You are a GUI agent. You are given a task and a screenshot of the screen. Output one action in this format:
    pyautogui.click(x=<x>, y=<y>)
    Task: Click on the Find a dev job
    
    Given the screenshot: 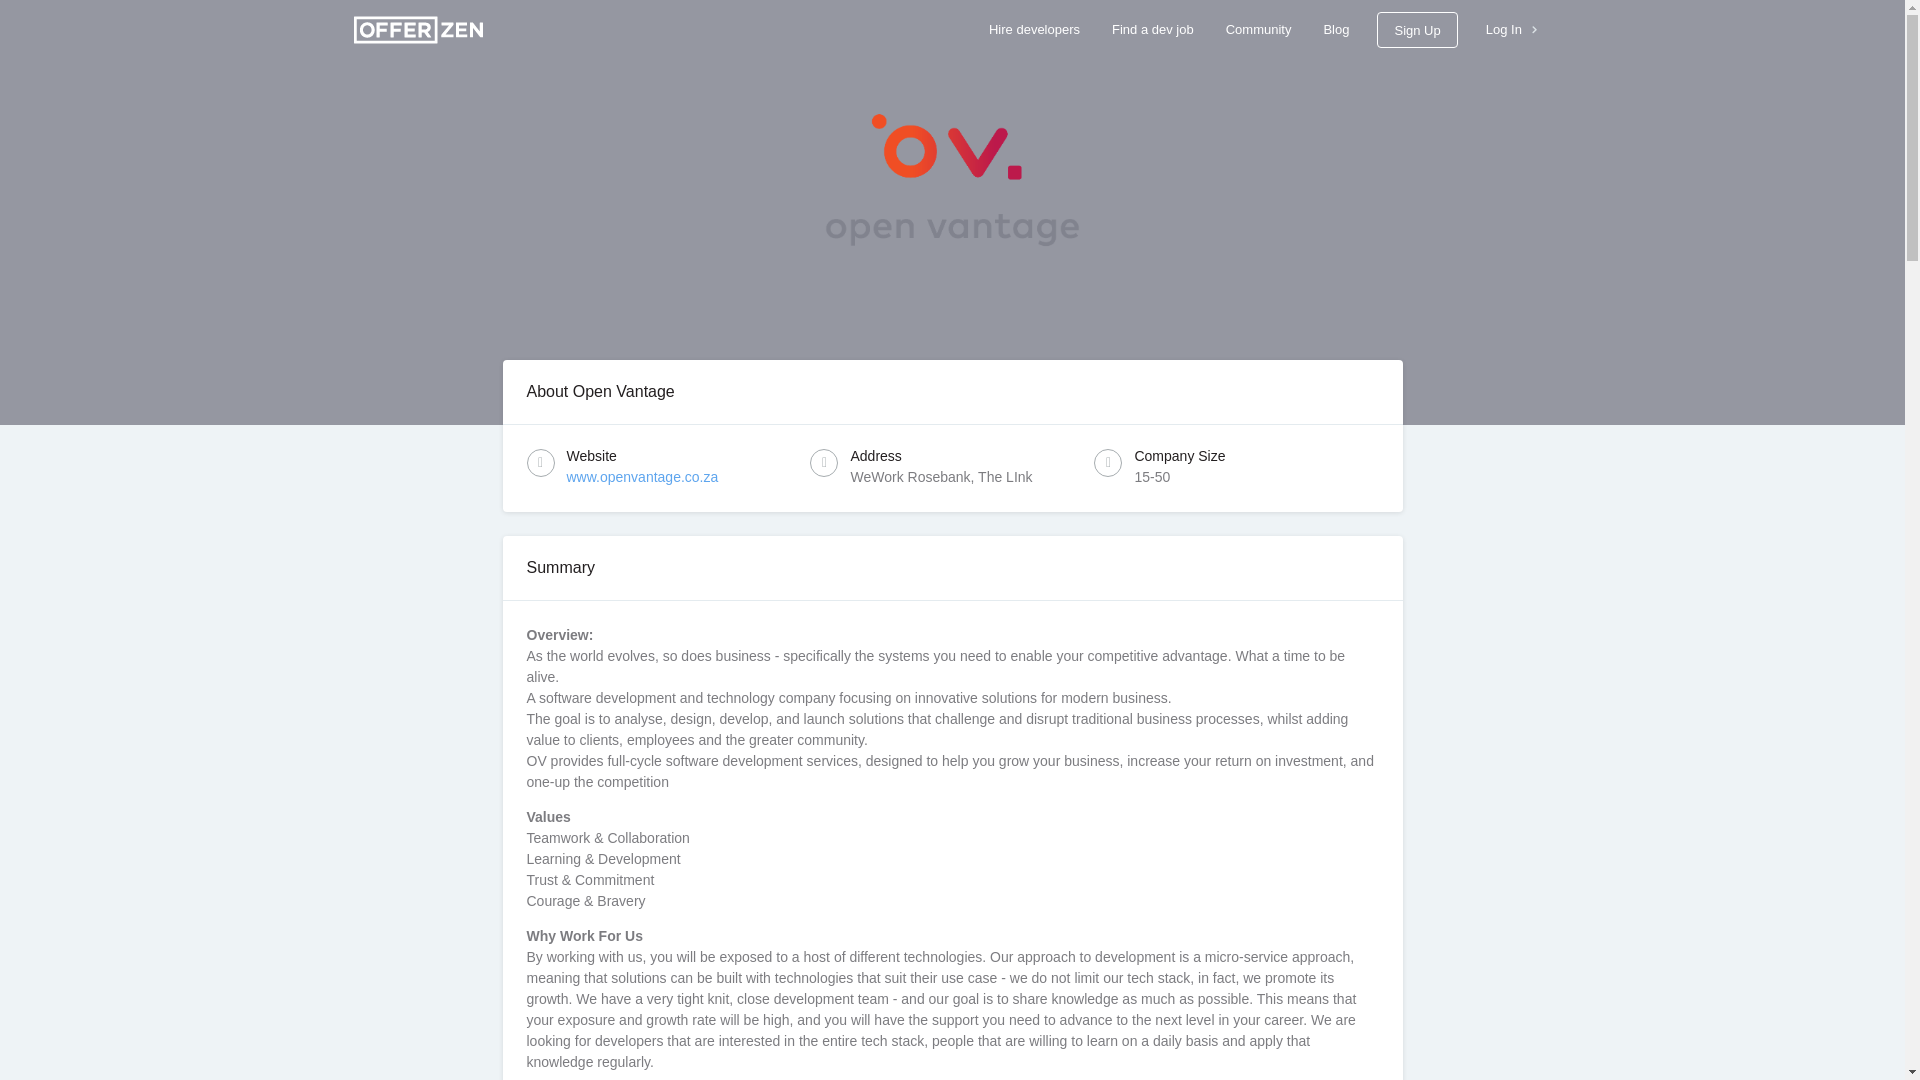 What is the action you would take?
    pyautogui.click(x=1152, y=30)
    